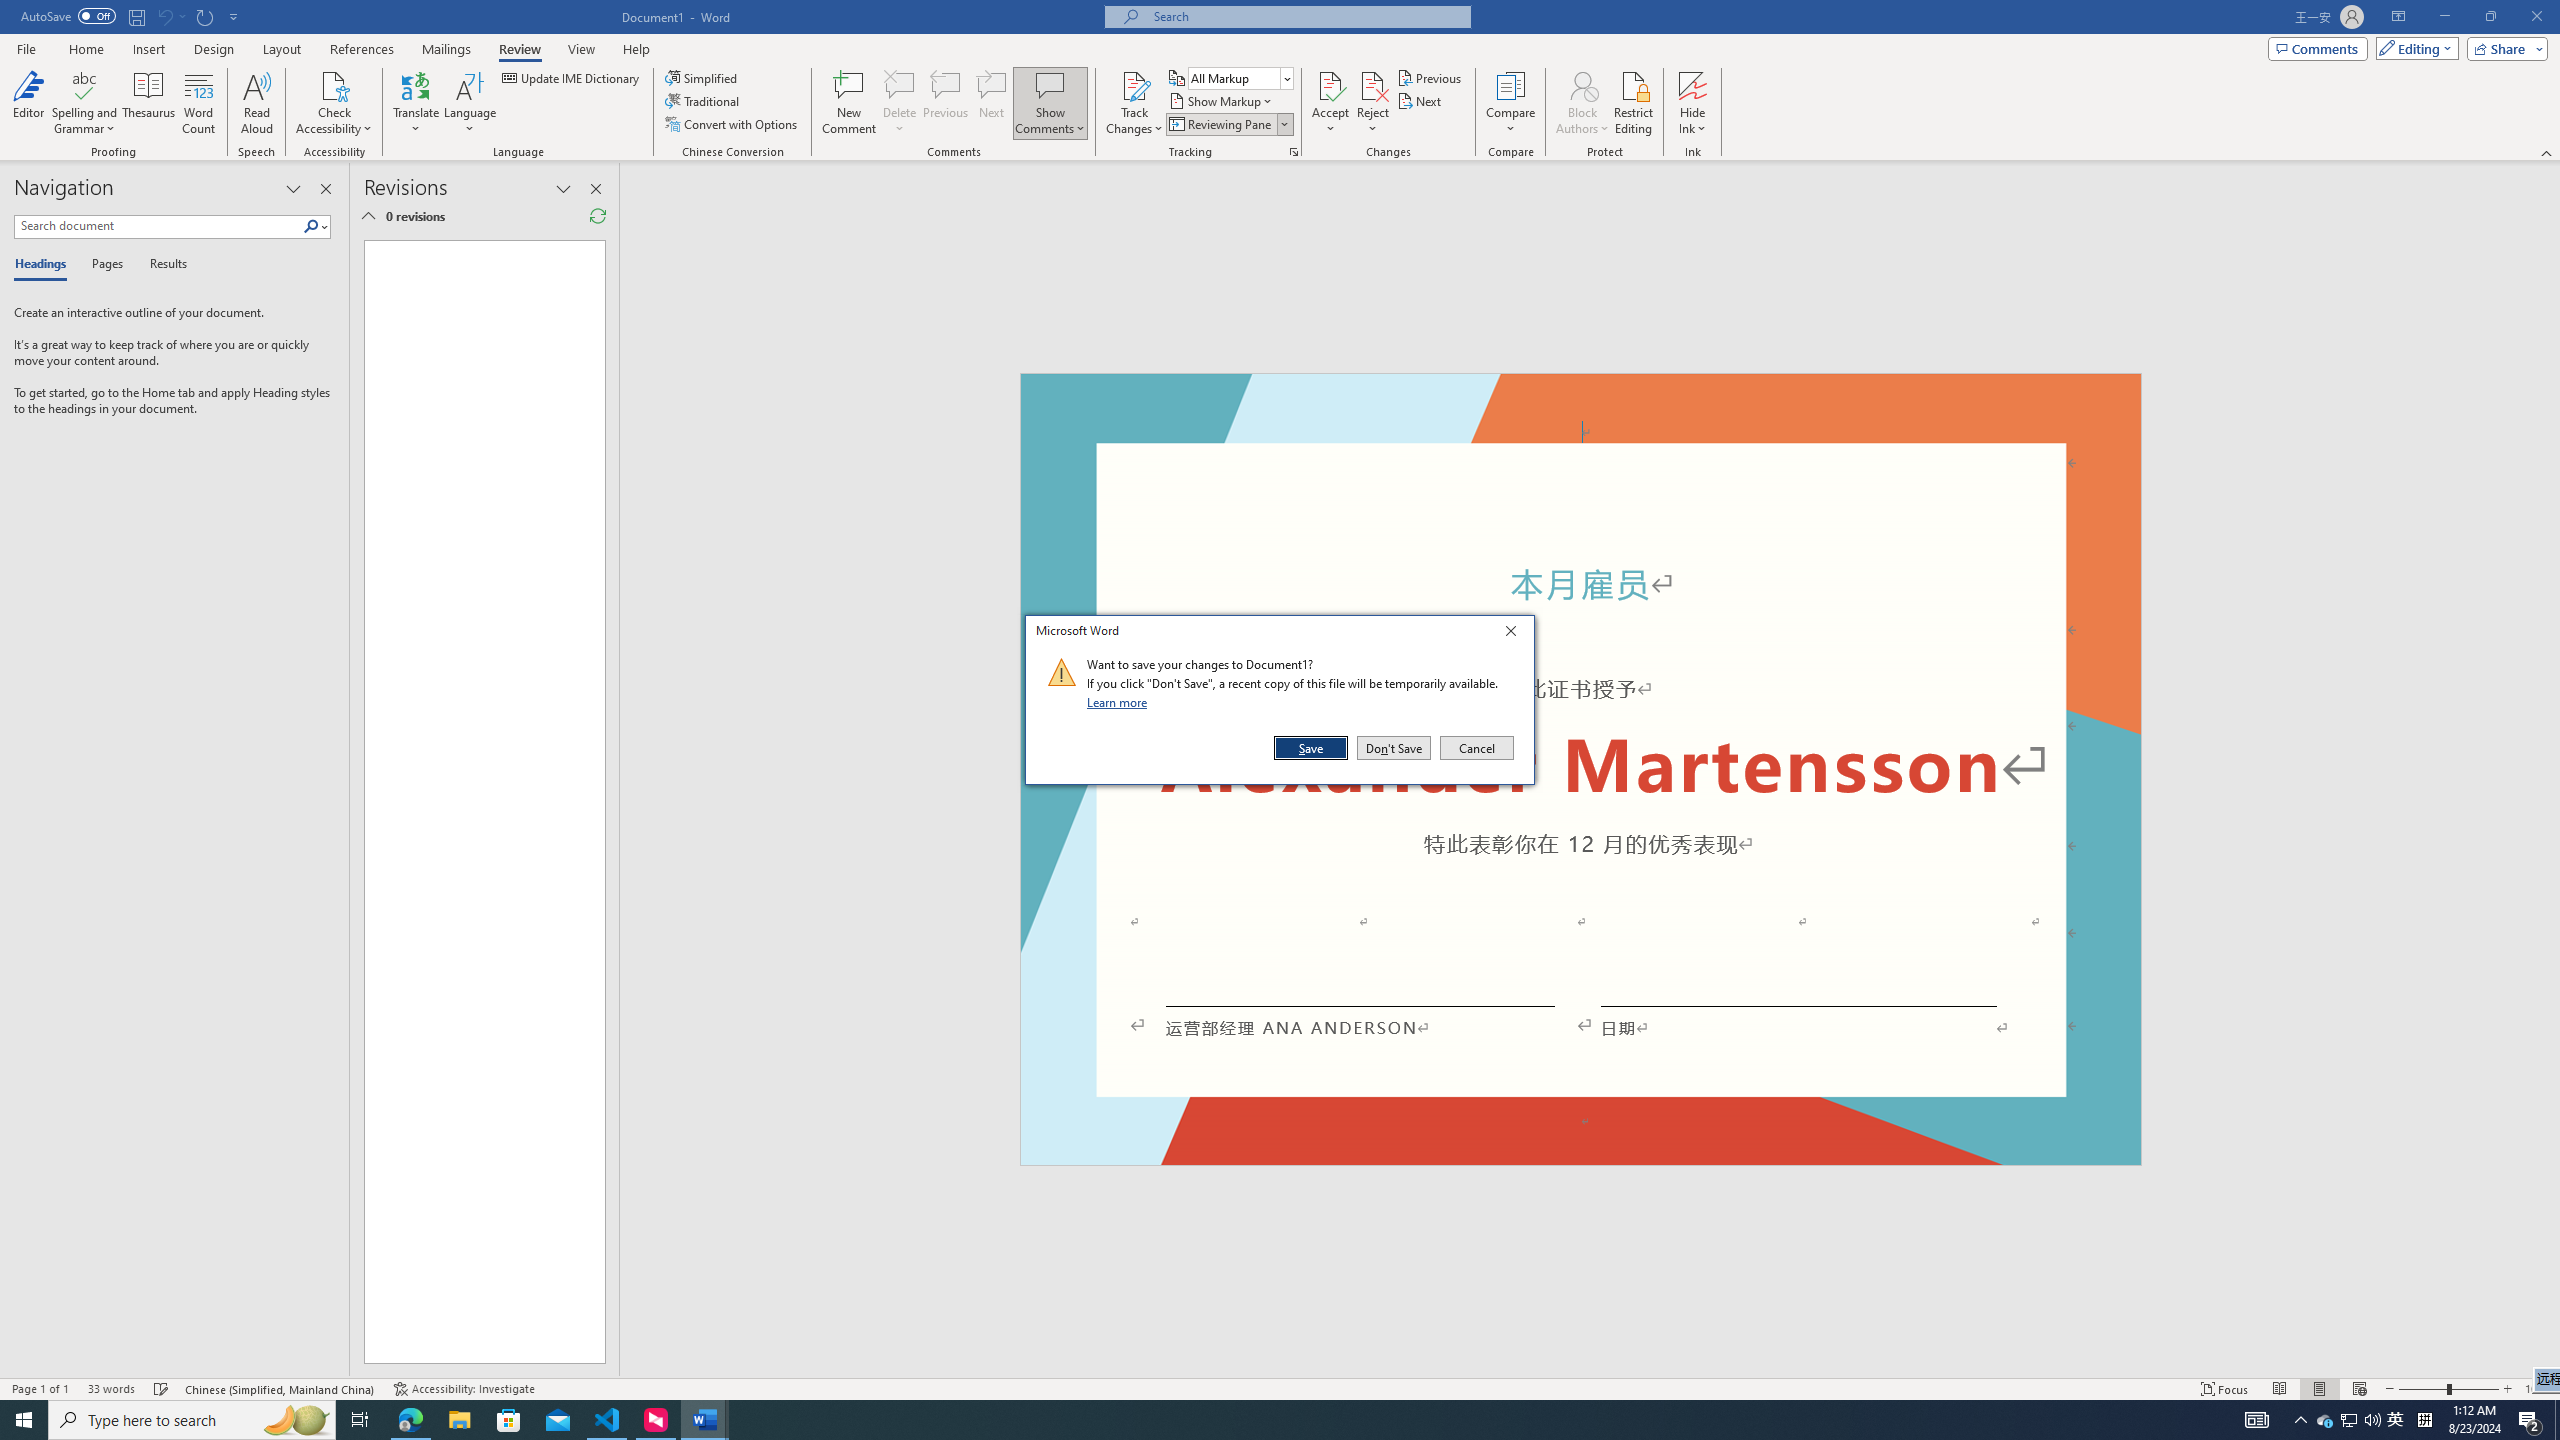  I want to click on Open, so click(1286, 78).